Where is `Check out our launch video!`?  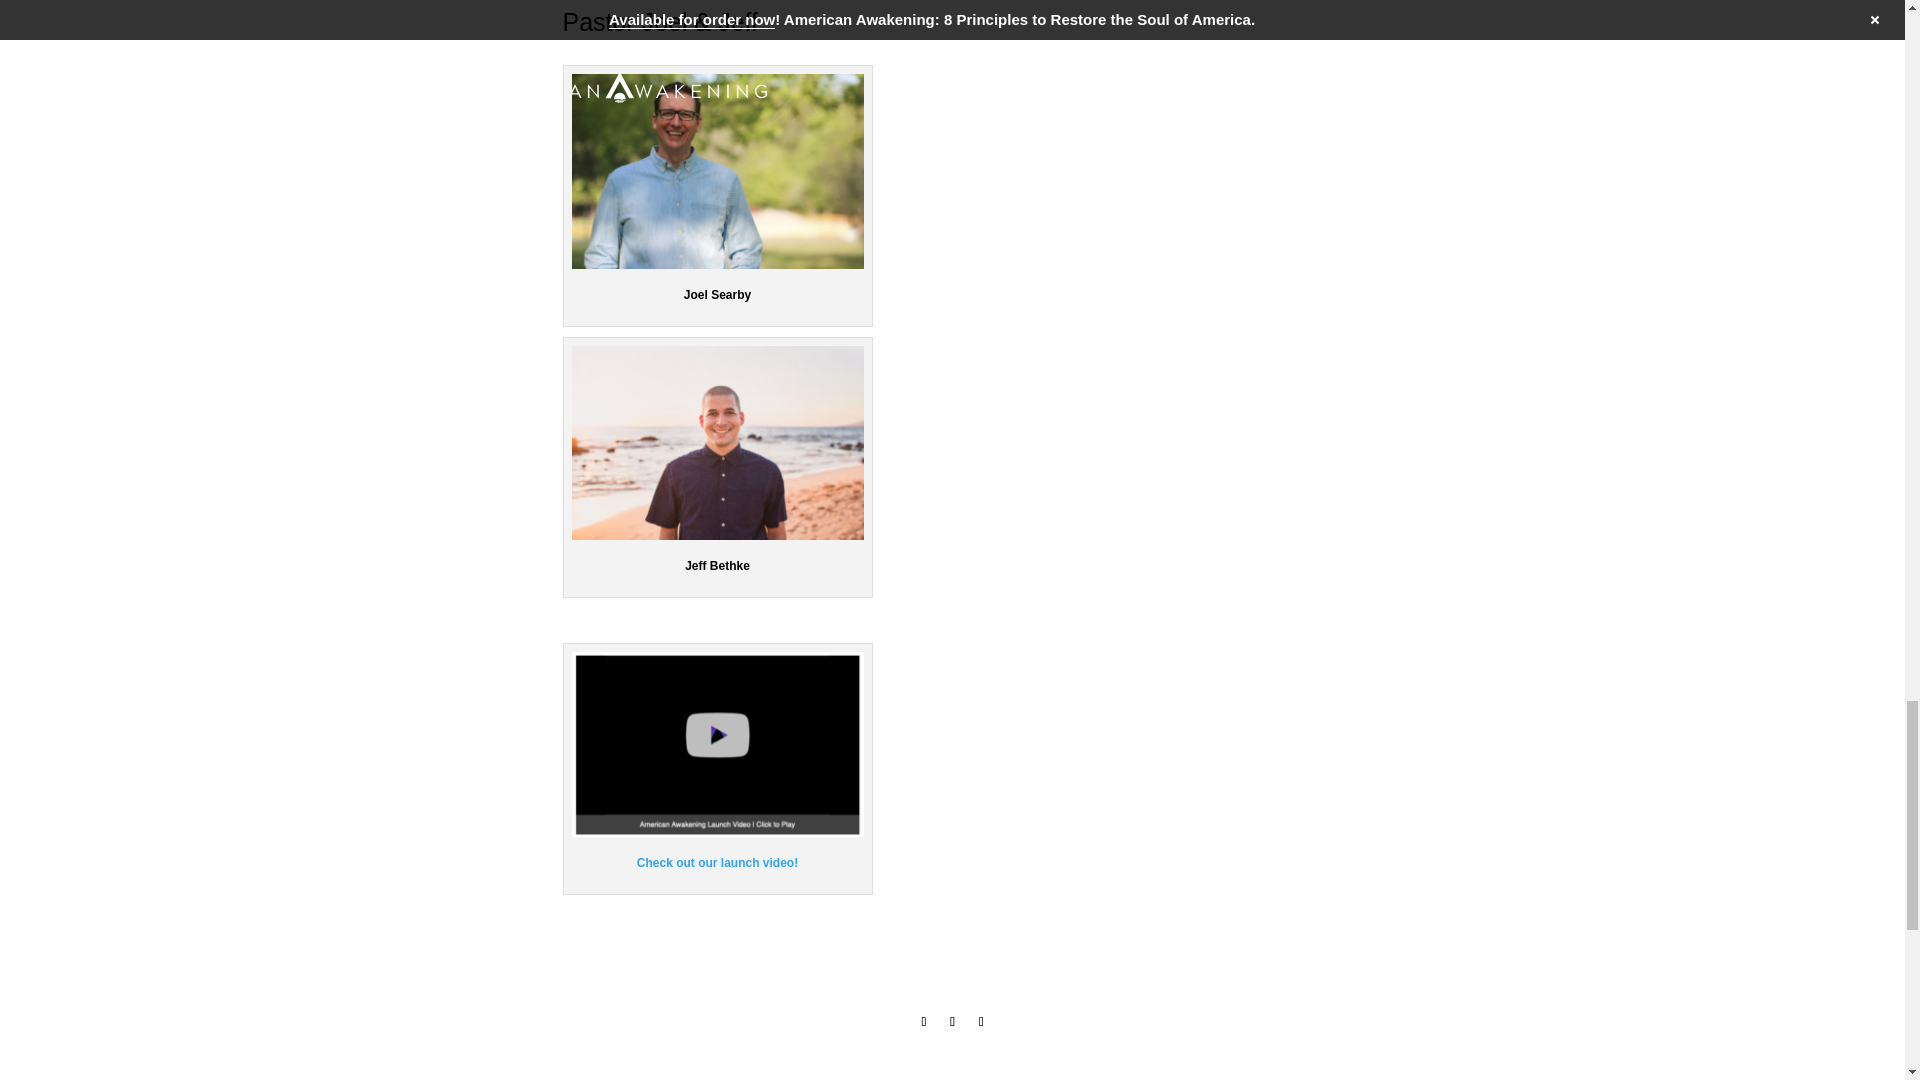
Check out our launch video! is located at coordinates (718, 863).